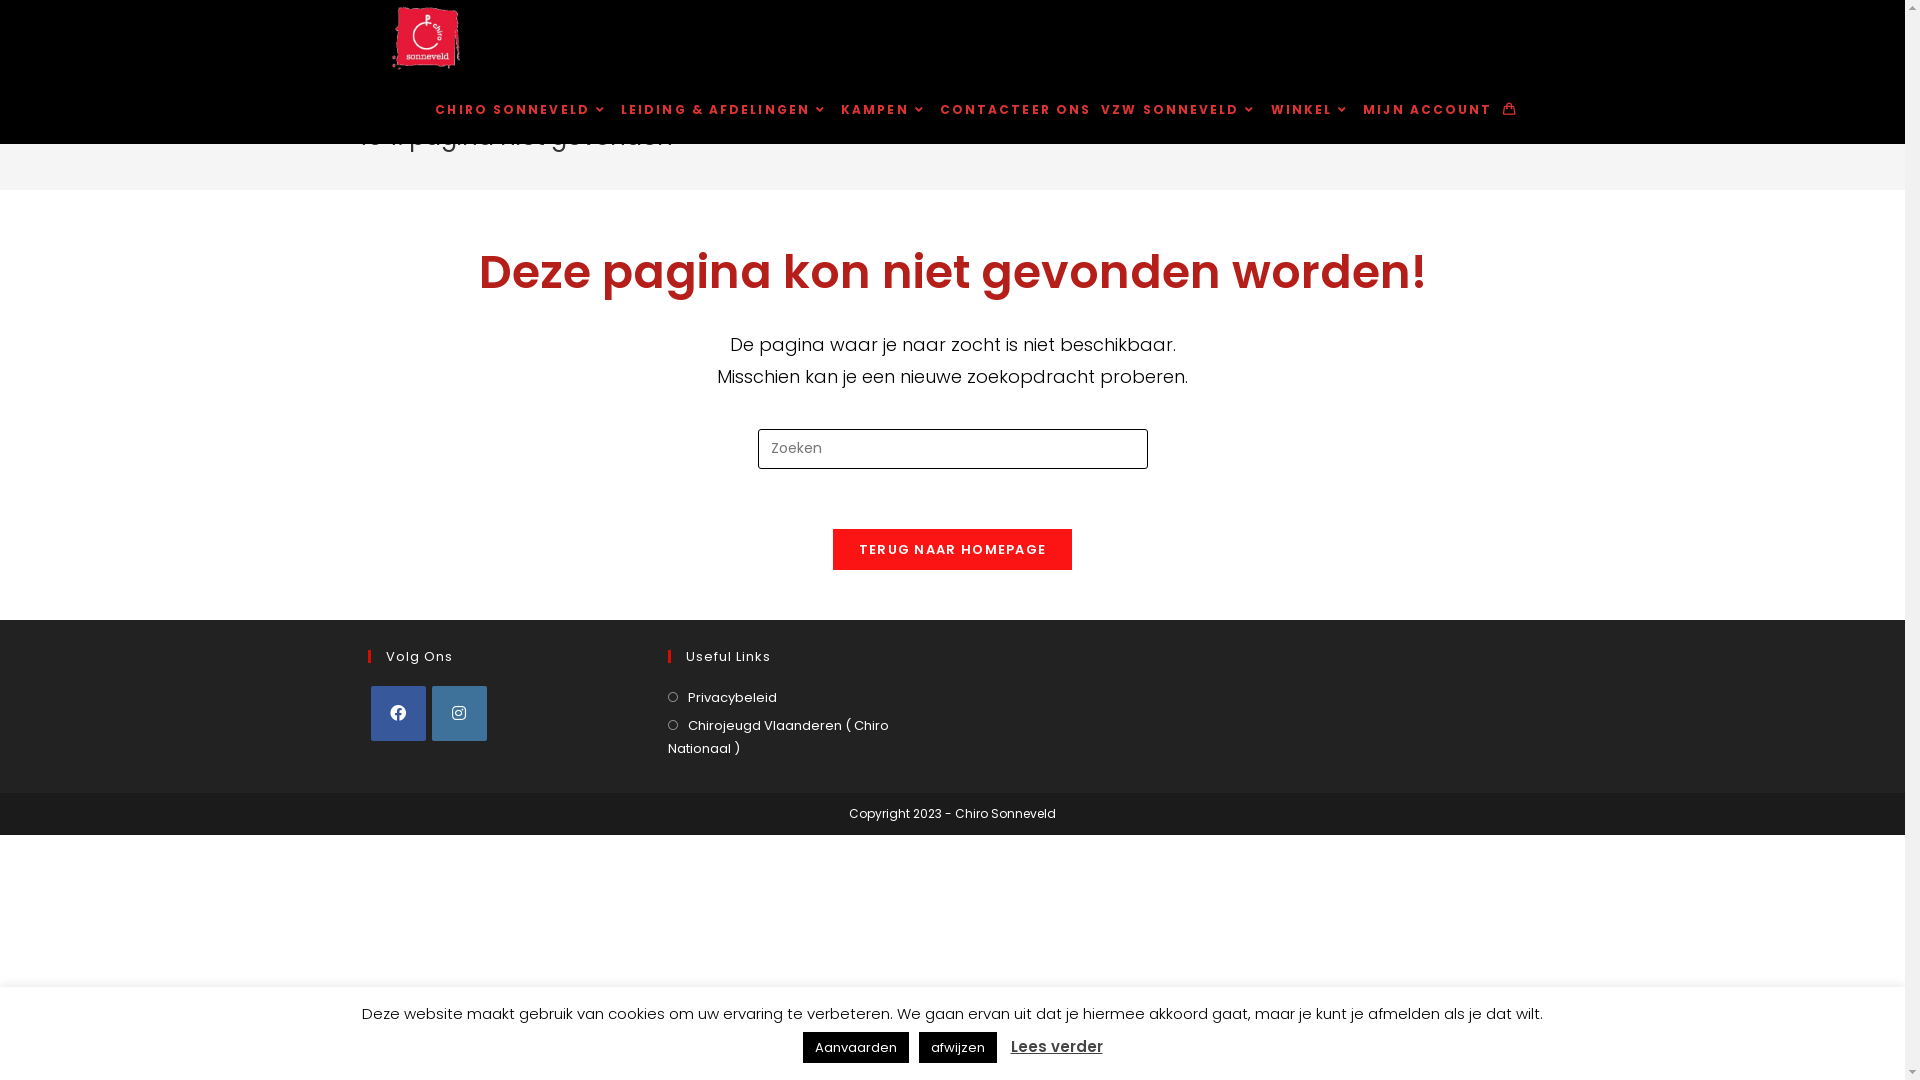 Image resolution: width=1920 pixels, height=1080 pixels. What do you see at coordinates (1180, 110) in the screenshot?
I see `VZW SONNEVELD` at bounding box center [1180, 110].